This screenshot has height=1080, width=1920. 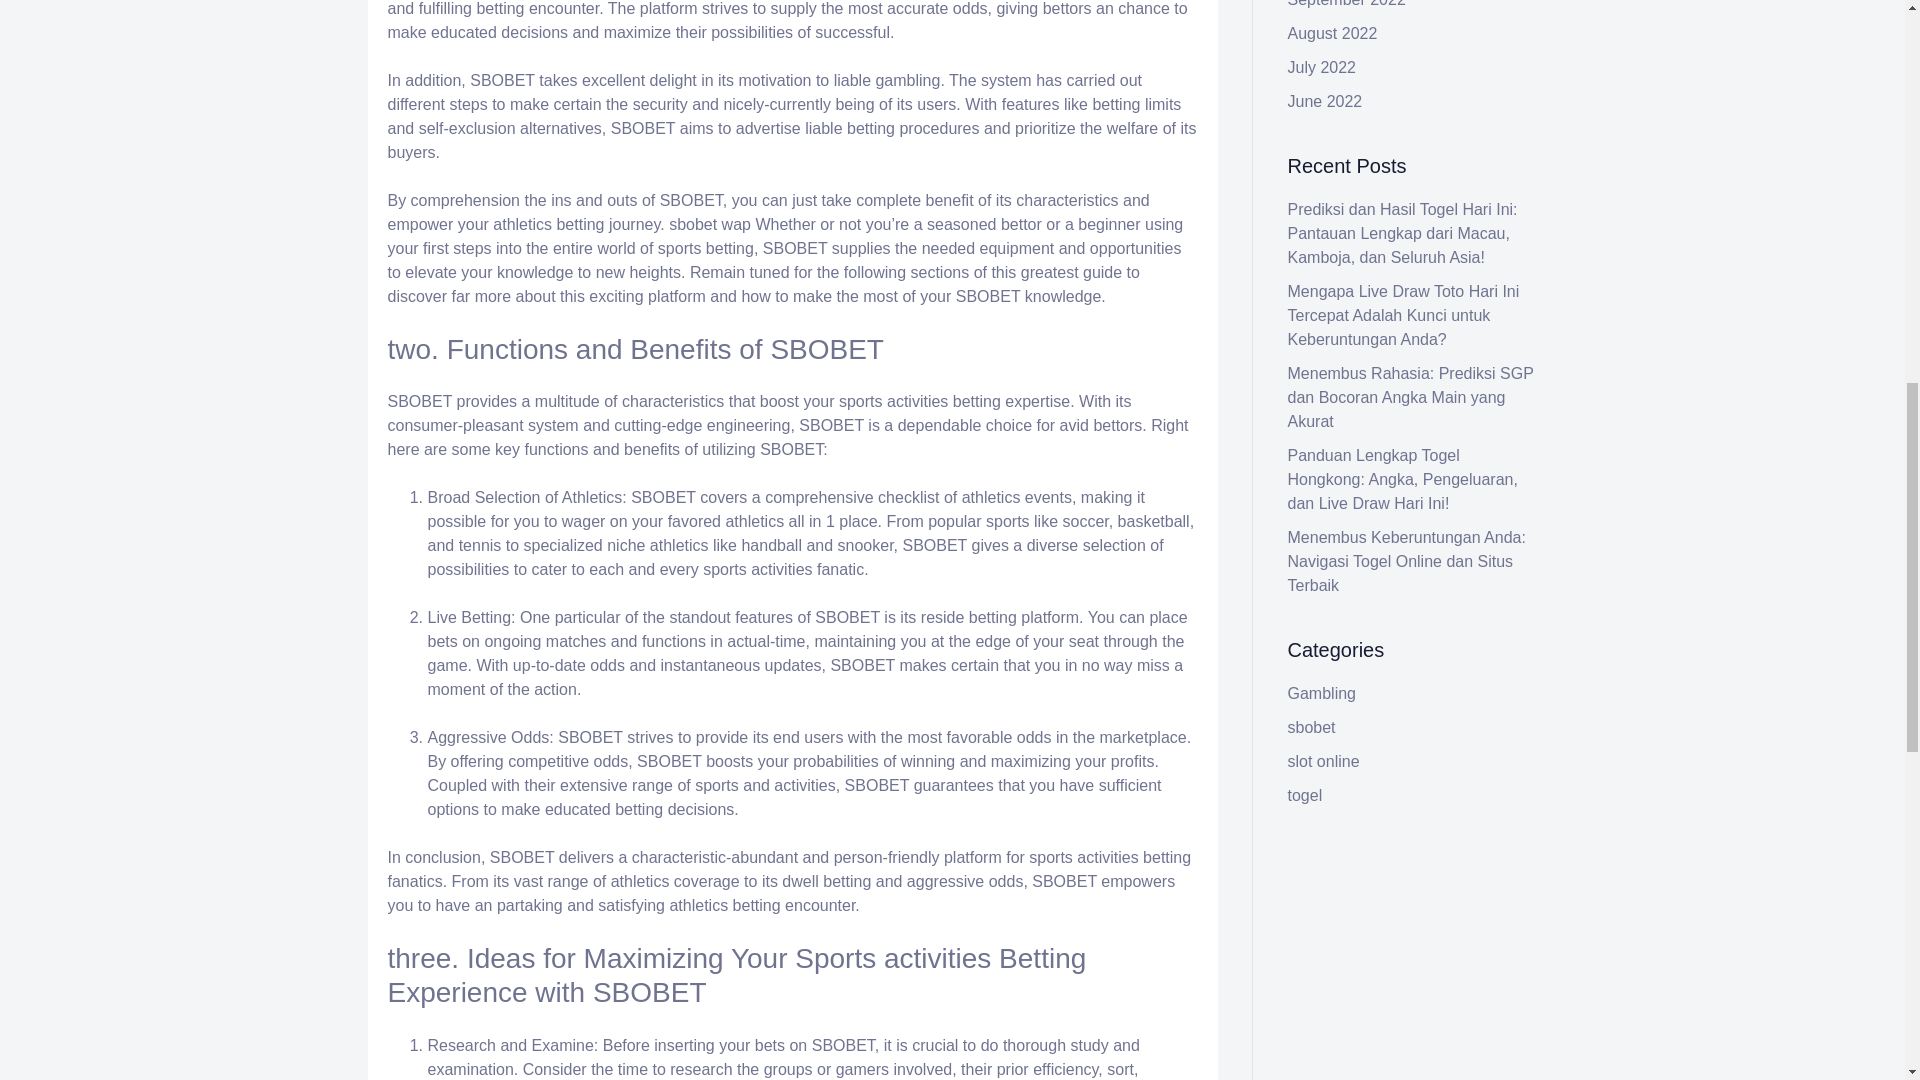 What do you see at coordinates (1346, 4) in the screenshot?
I see `September 2022` at bounding box center [1346, 4].